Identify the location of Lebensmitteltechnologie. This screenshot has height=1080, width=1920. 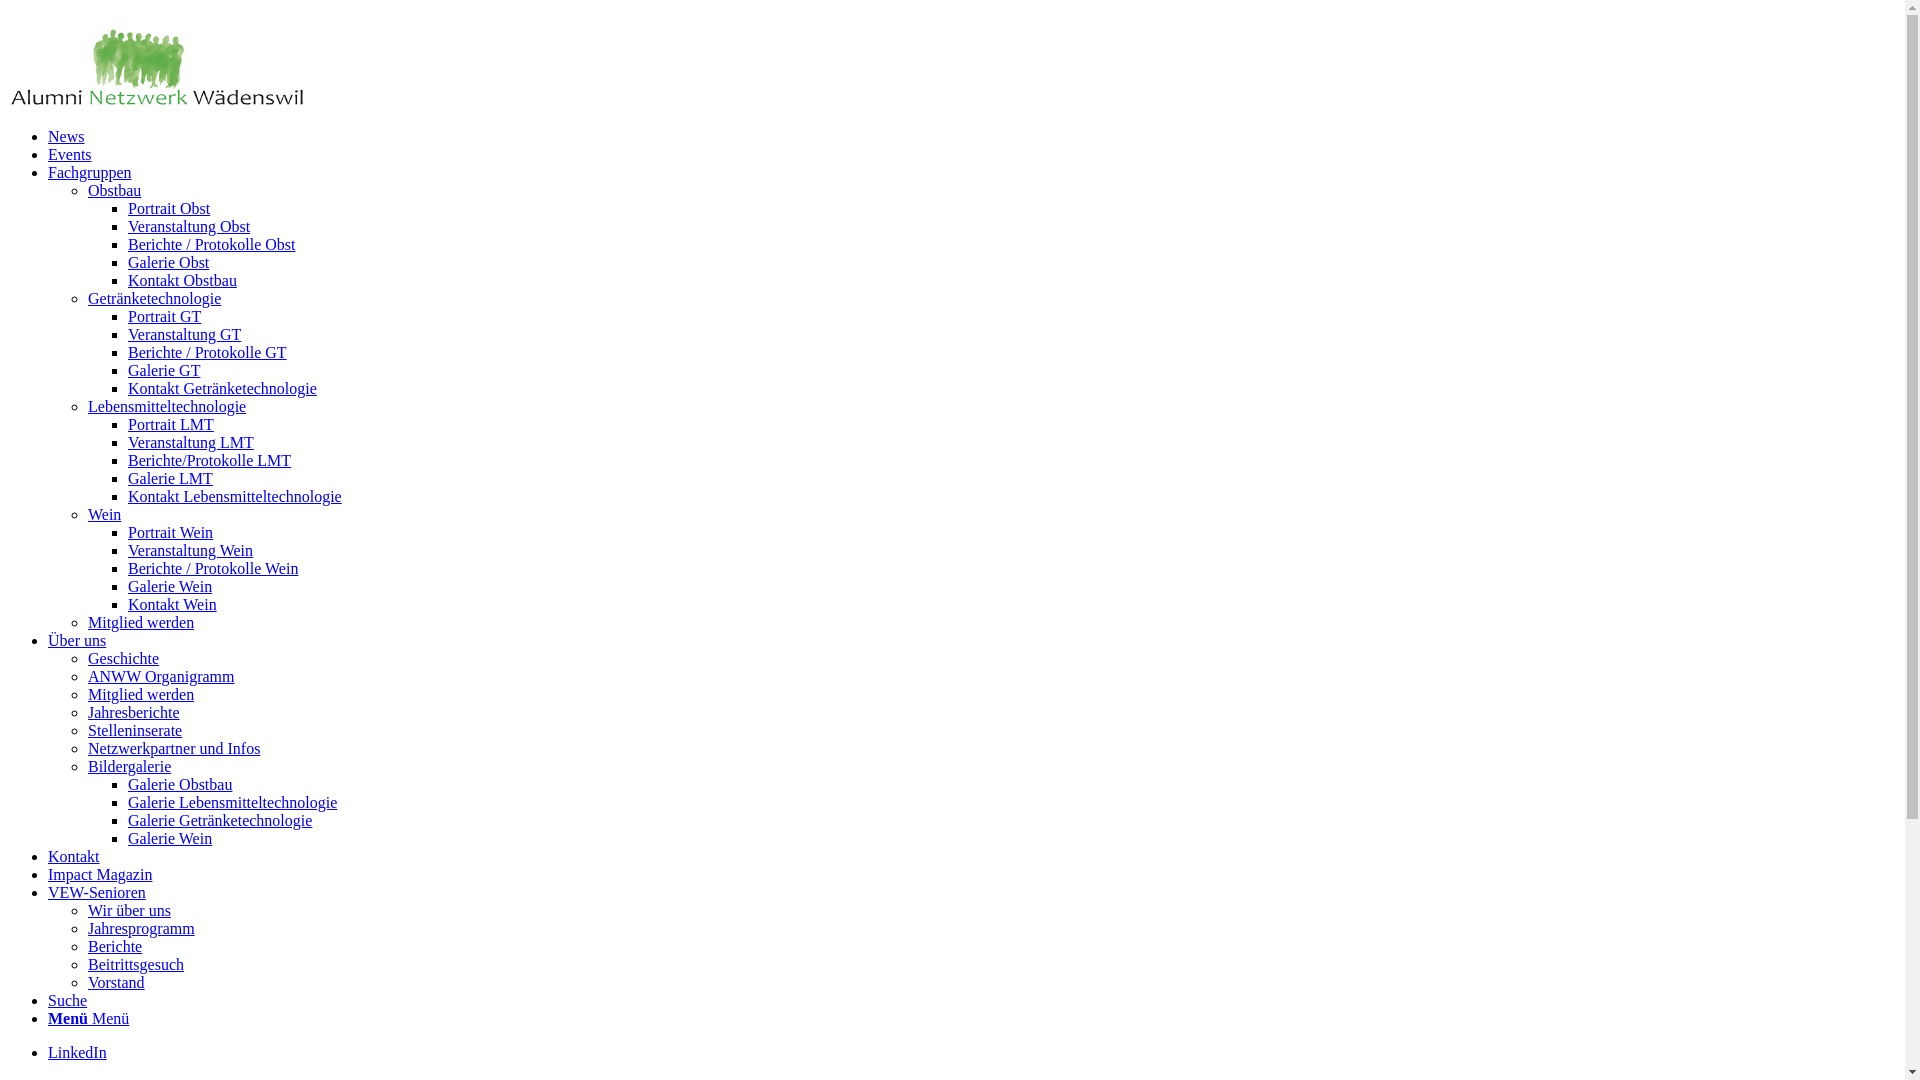
(166, 406).